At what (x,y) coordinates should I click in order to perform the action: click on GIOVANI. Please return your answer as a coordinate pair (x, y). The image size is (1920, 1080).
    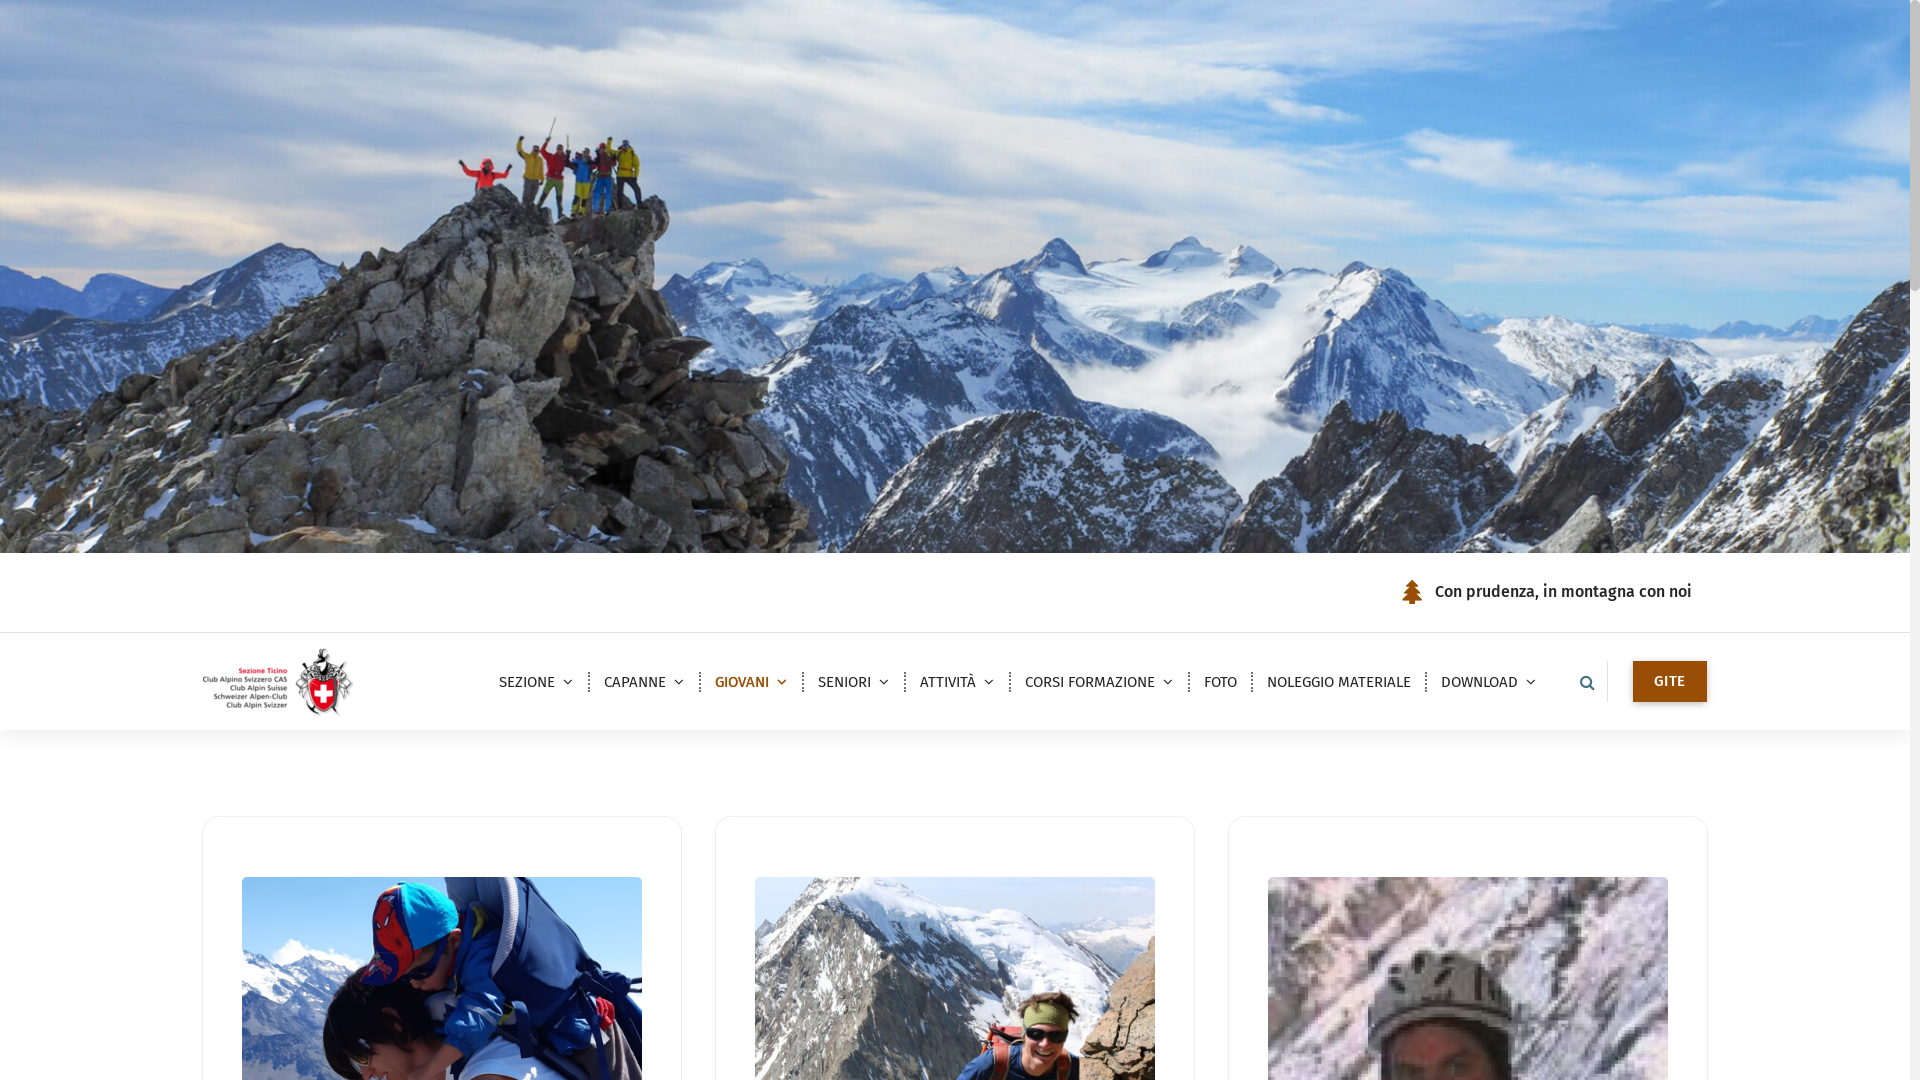
    Looking at the image, I should click on (752, 682).